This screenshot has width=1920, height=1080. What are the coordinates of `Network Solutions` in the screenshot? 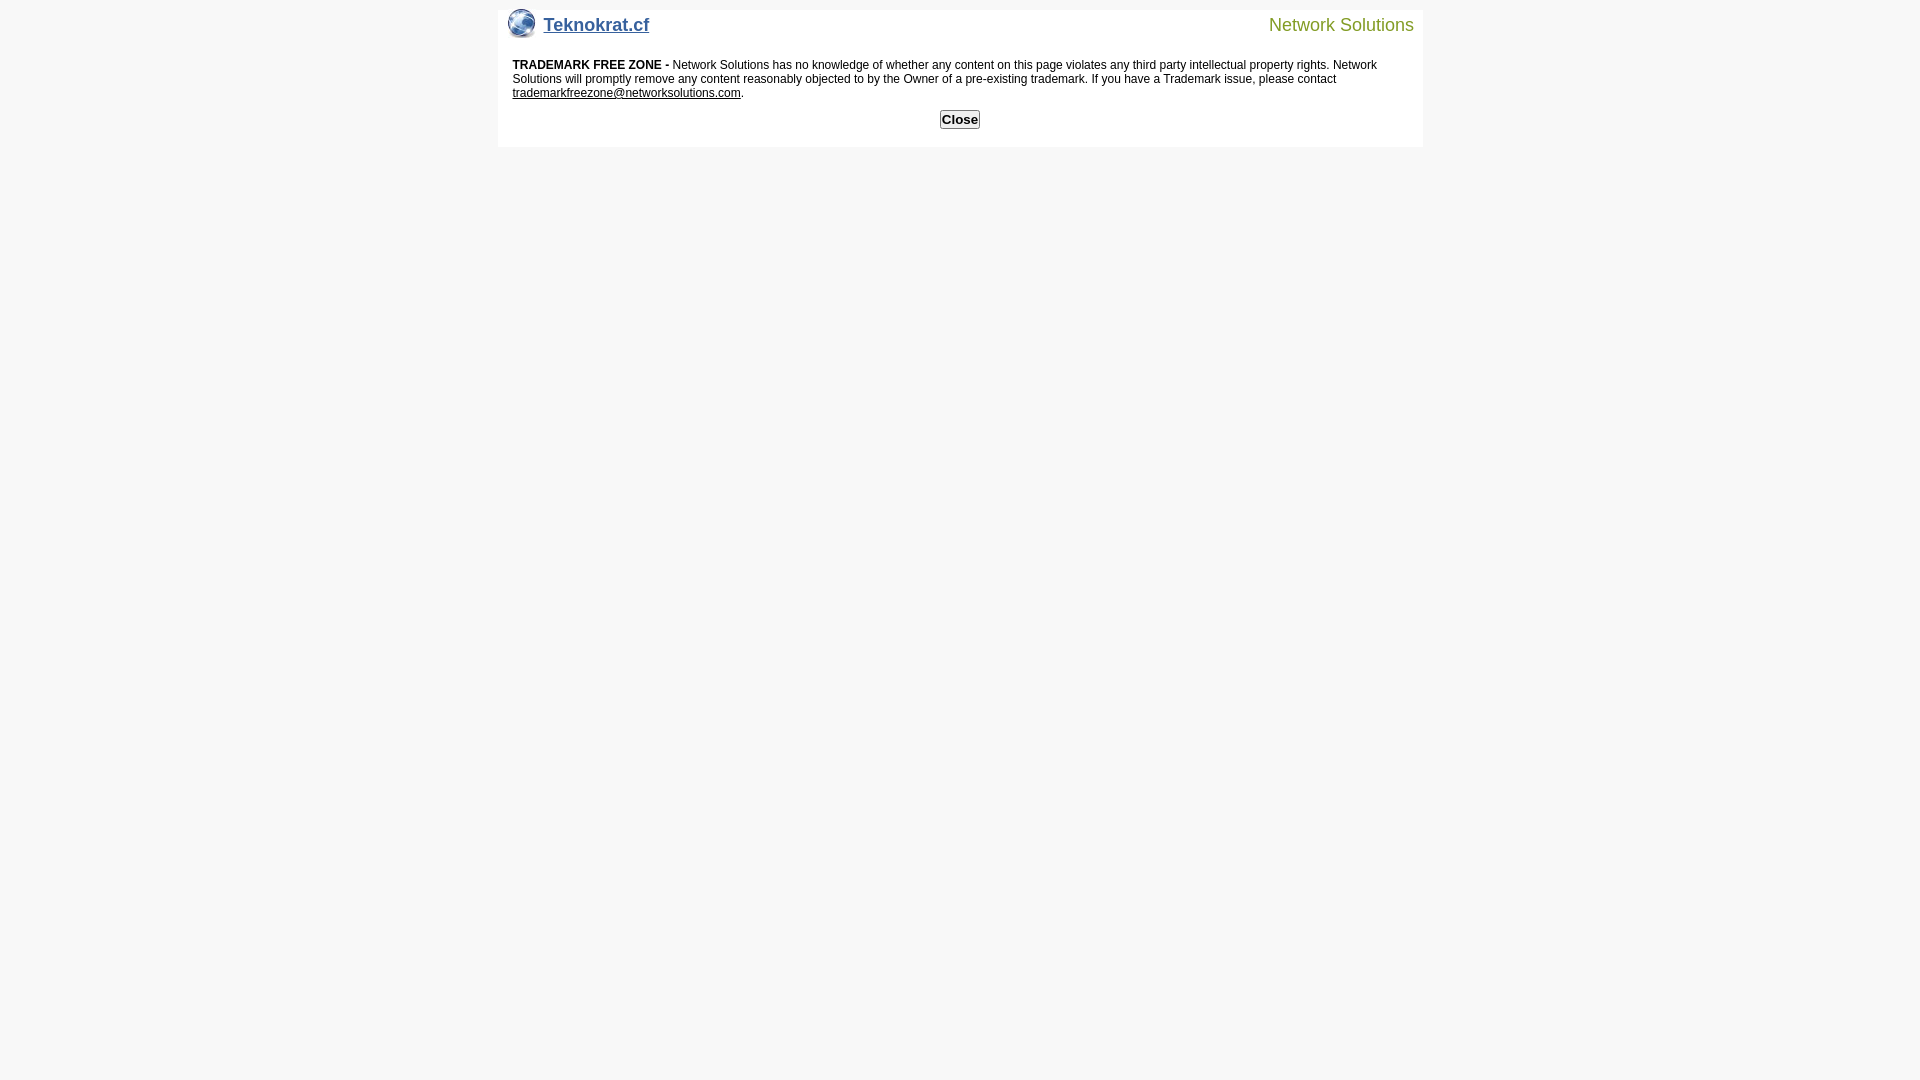 It's located at (1329, 24).